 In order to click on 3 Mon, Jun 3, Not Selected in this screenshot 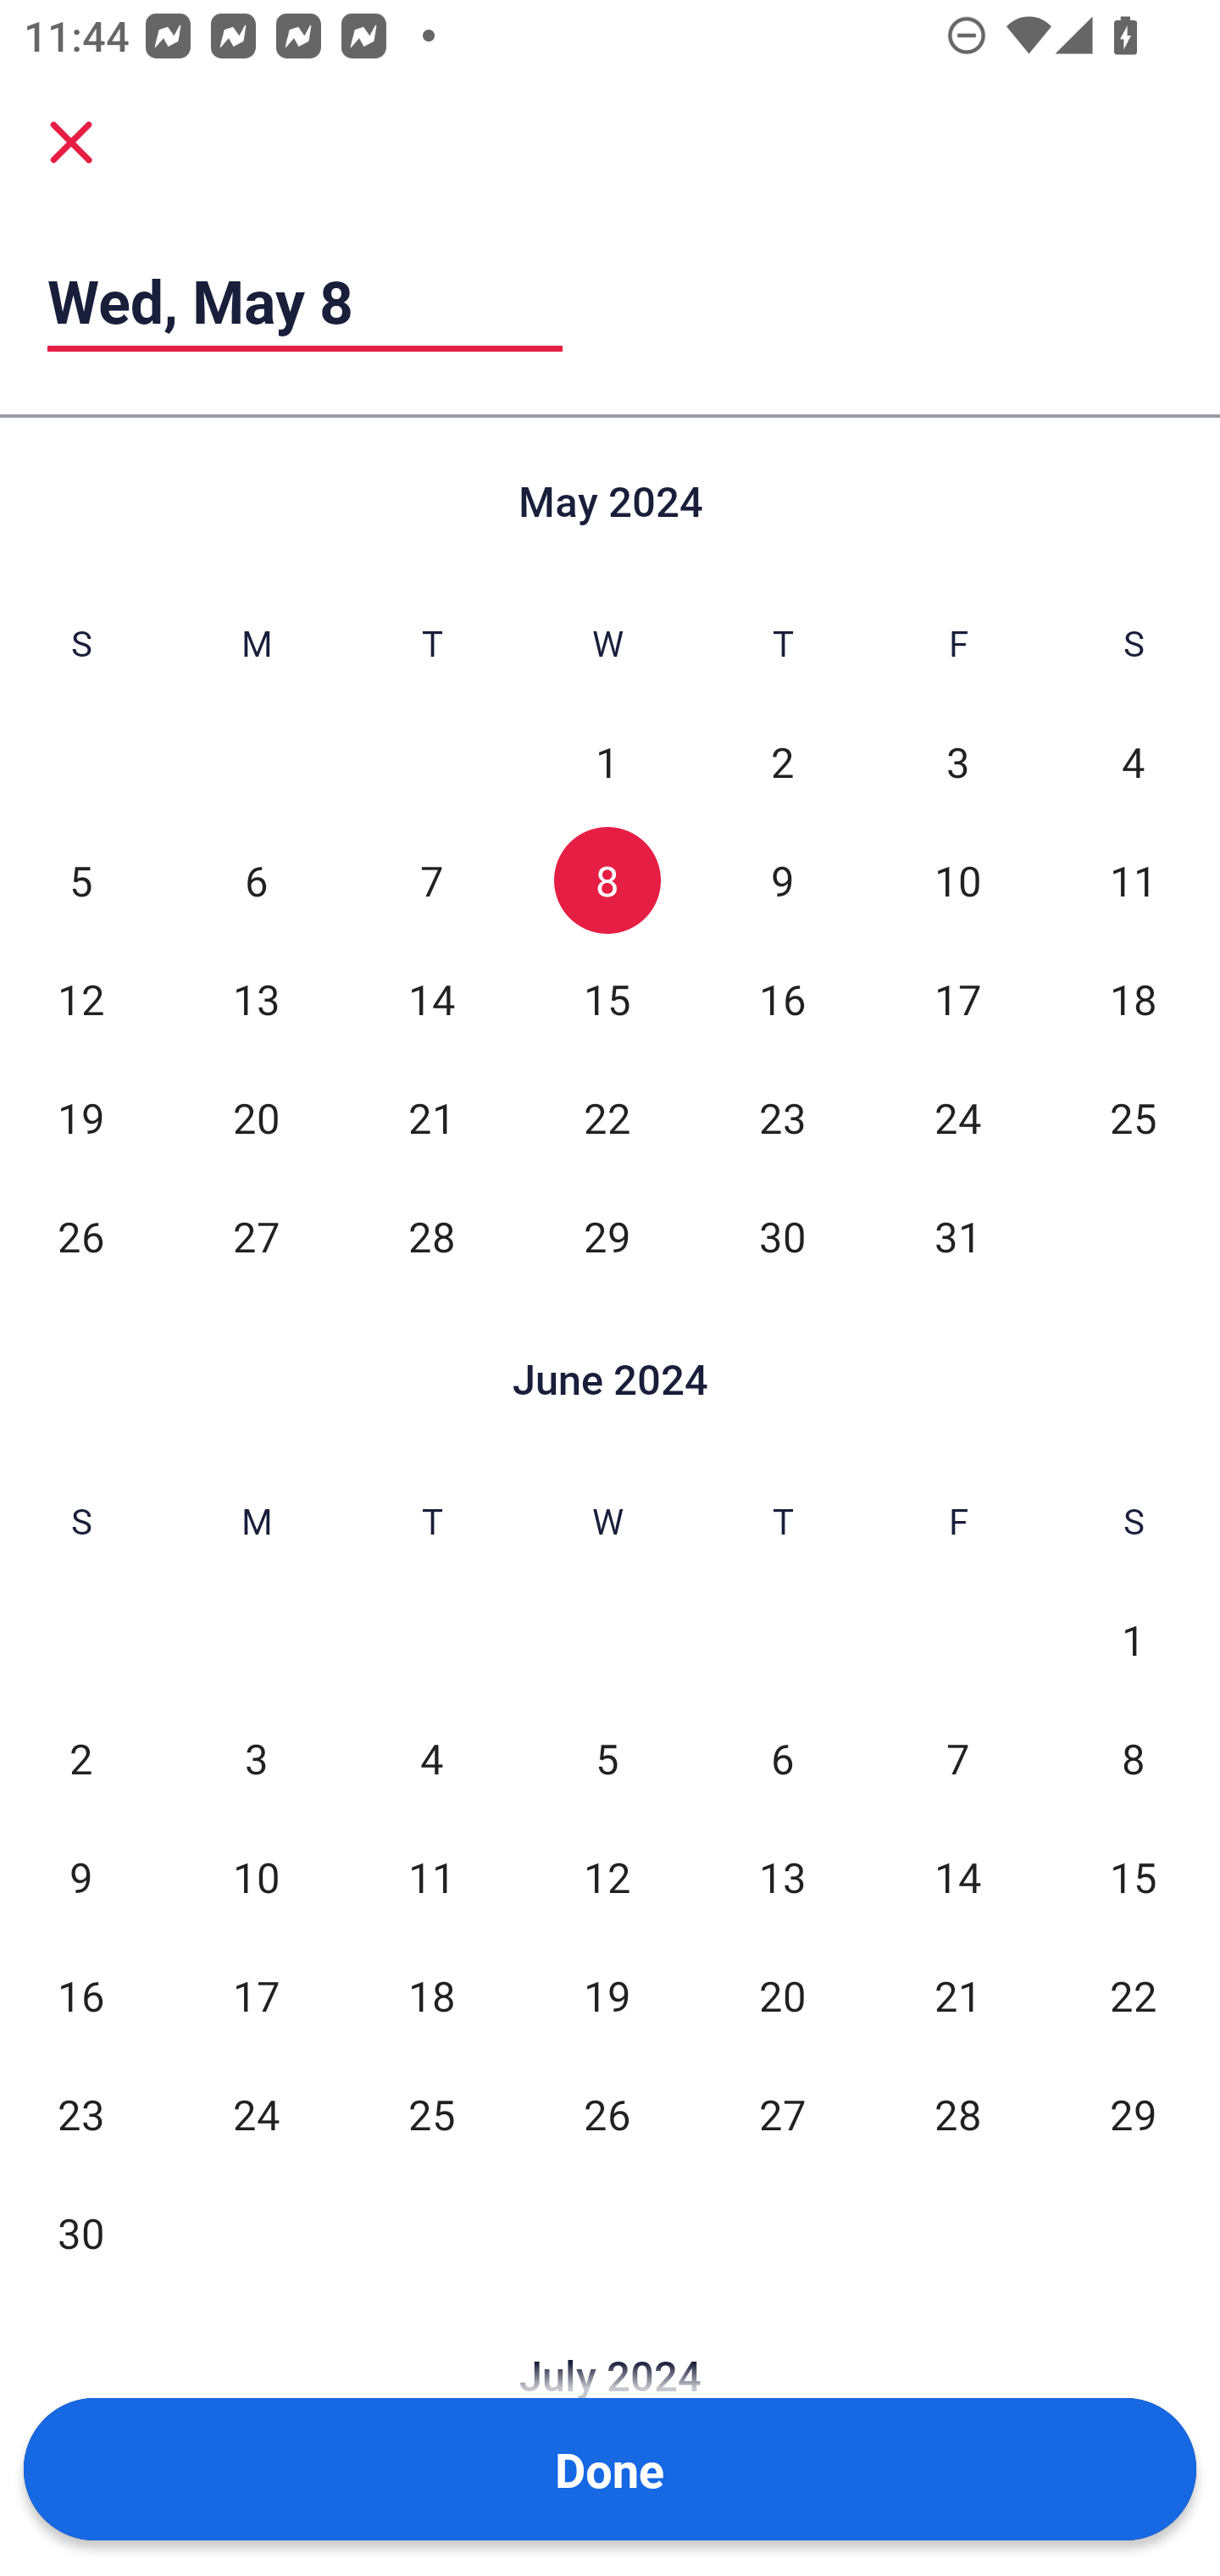, I will do `click(256, 1759)`.